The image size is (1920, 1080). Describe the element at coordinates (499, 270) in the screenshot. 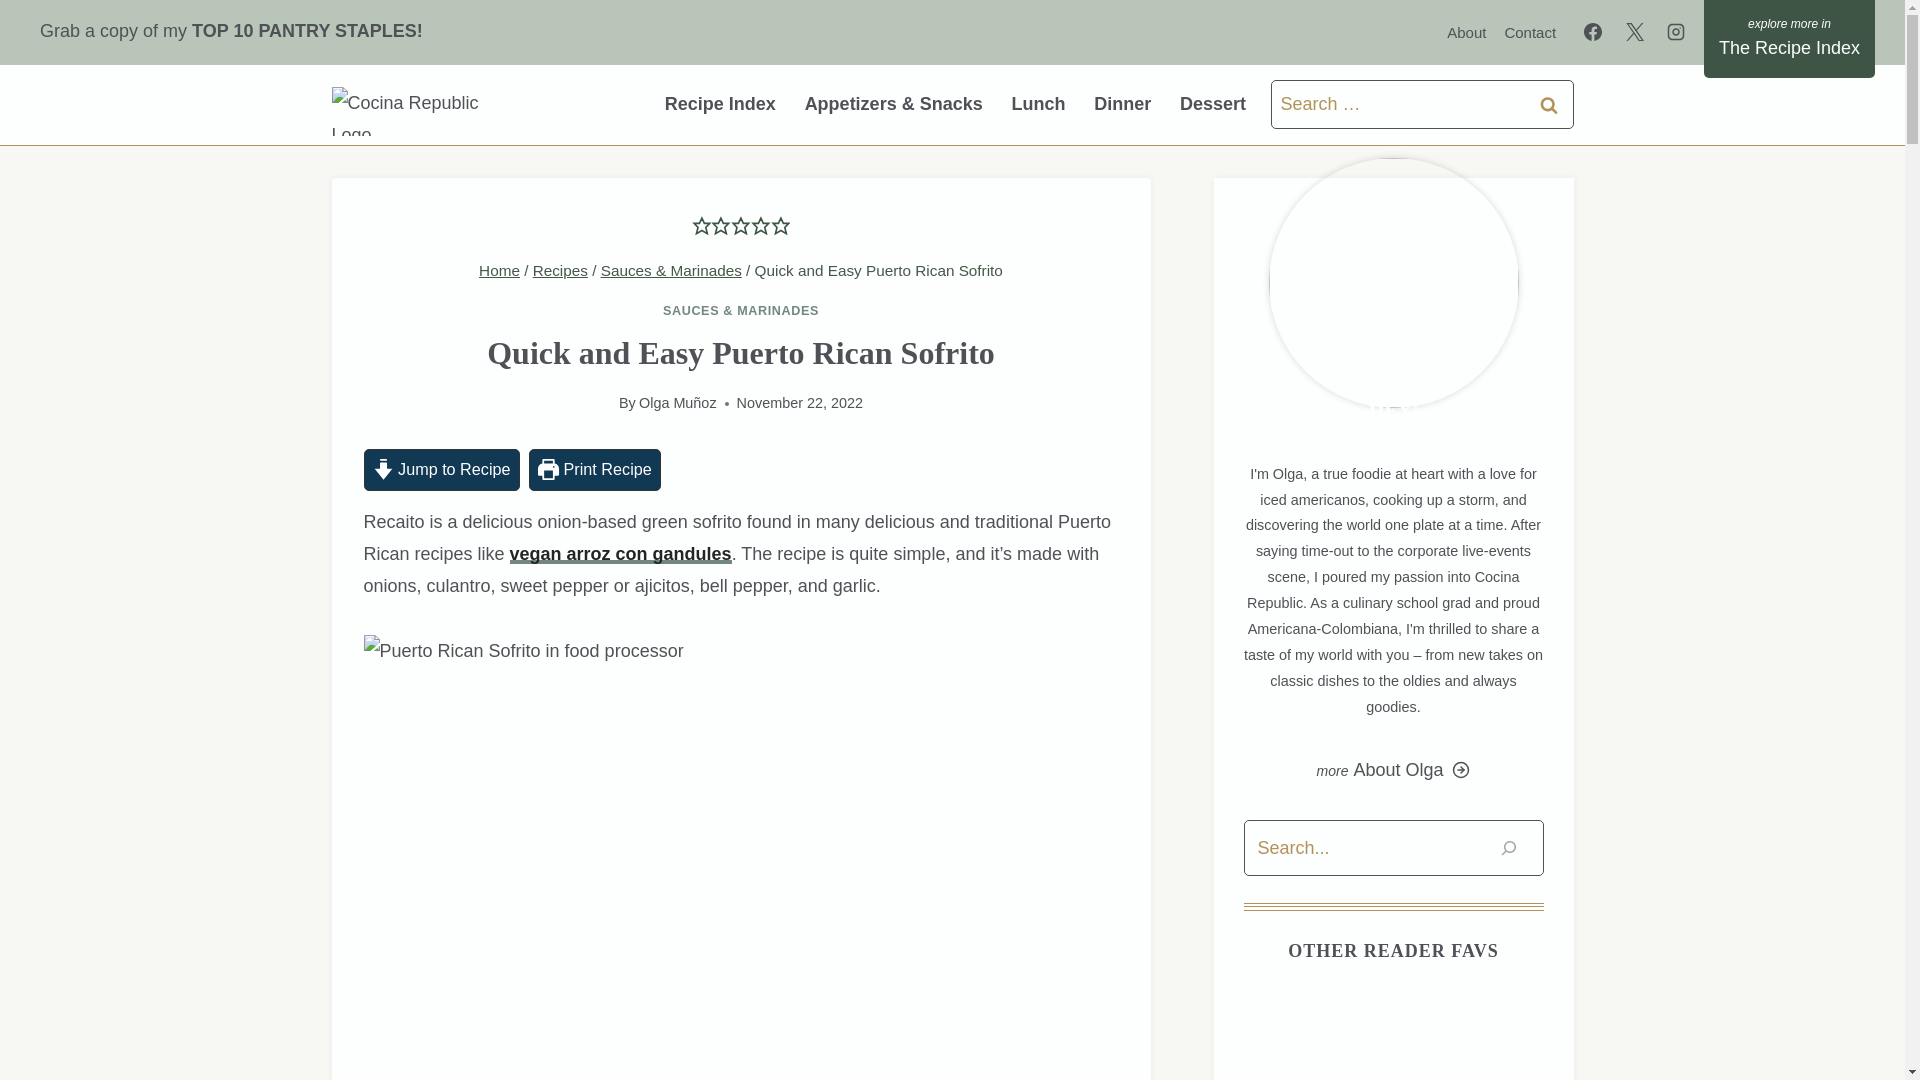

I see `Home` at that location.